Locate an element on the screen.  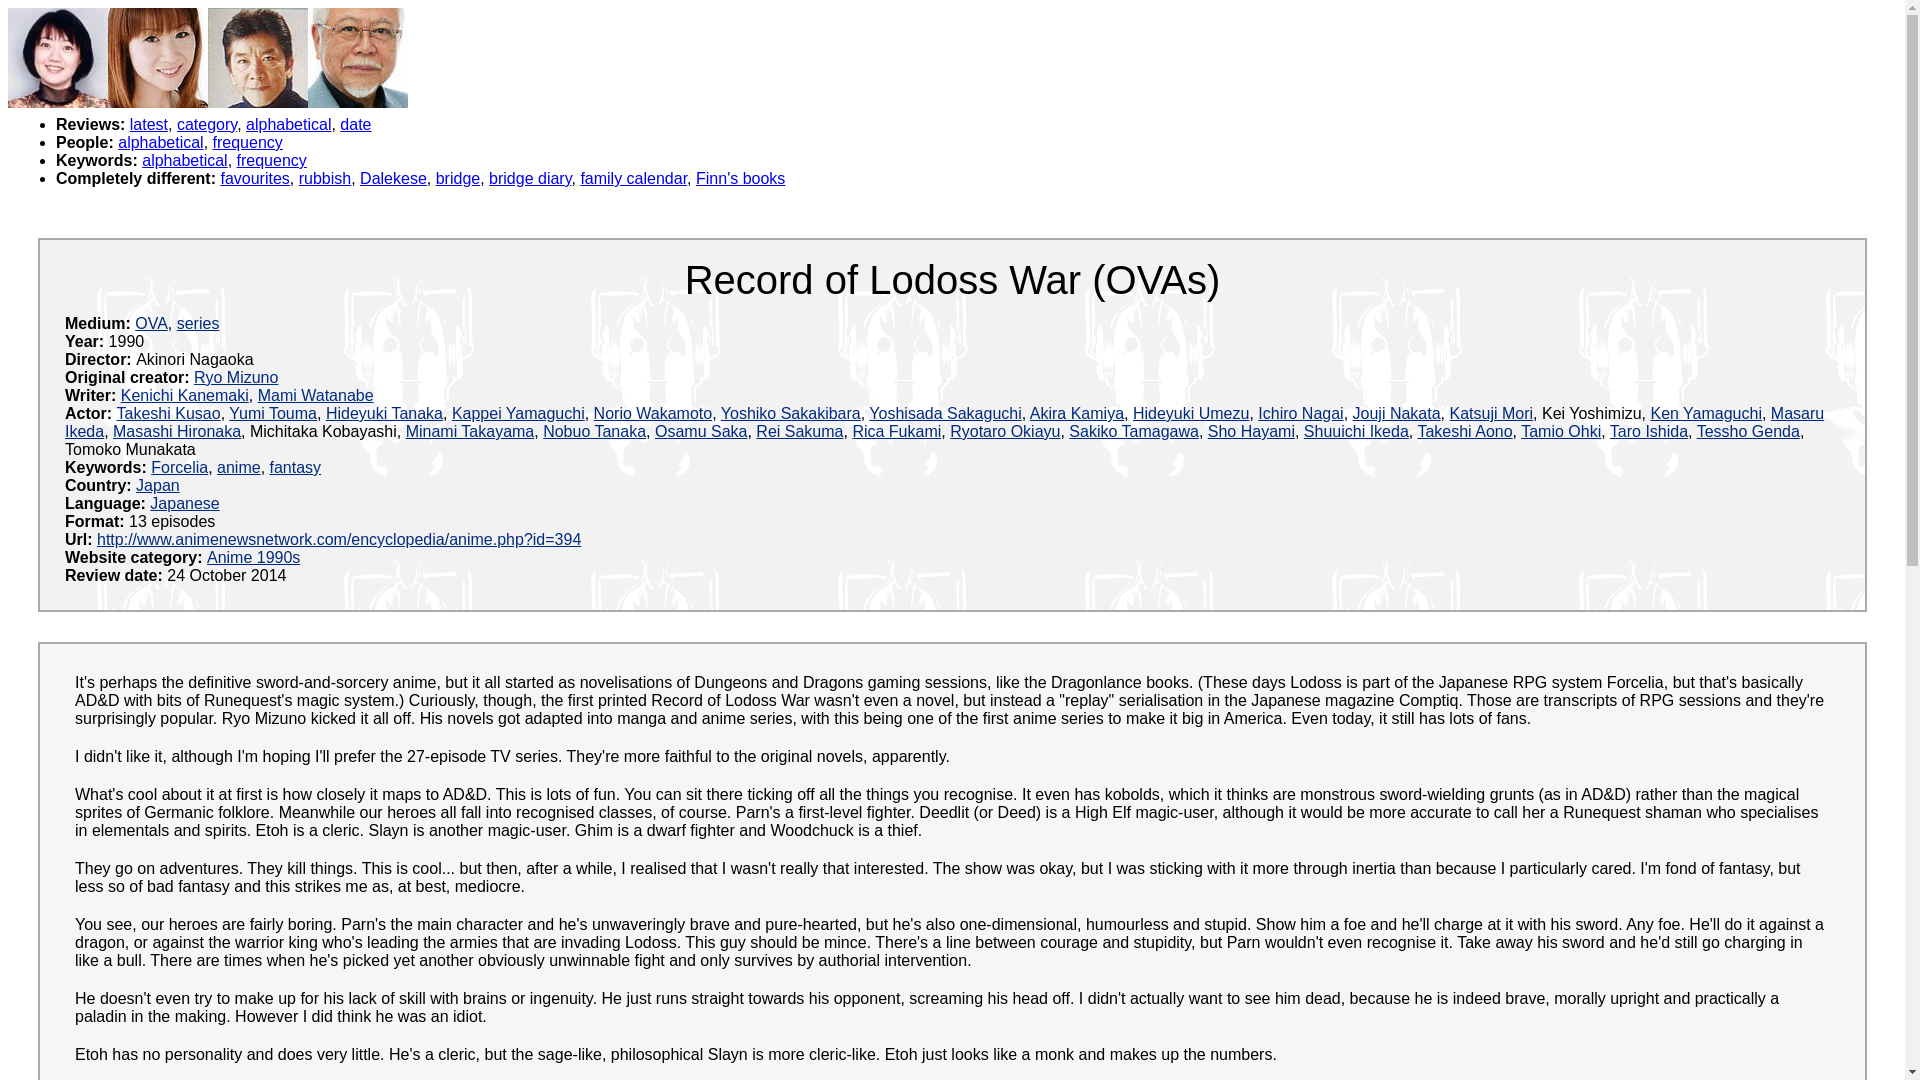
Hideyuki Umezu is located at coordinates (1190, 414).